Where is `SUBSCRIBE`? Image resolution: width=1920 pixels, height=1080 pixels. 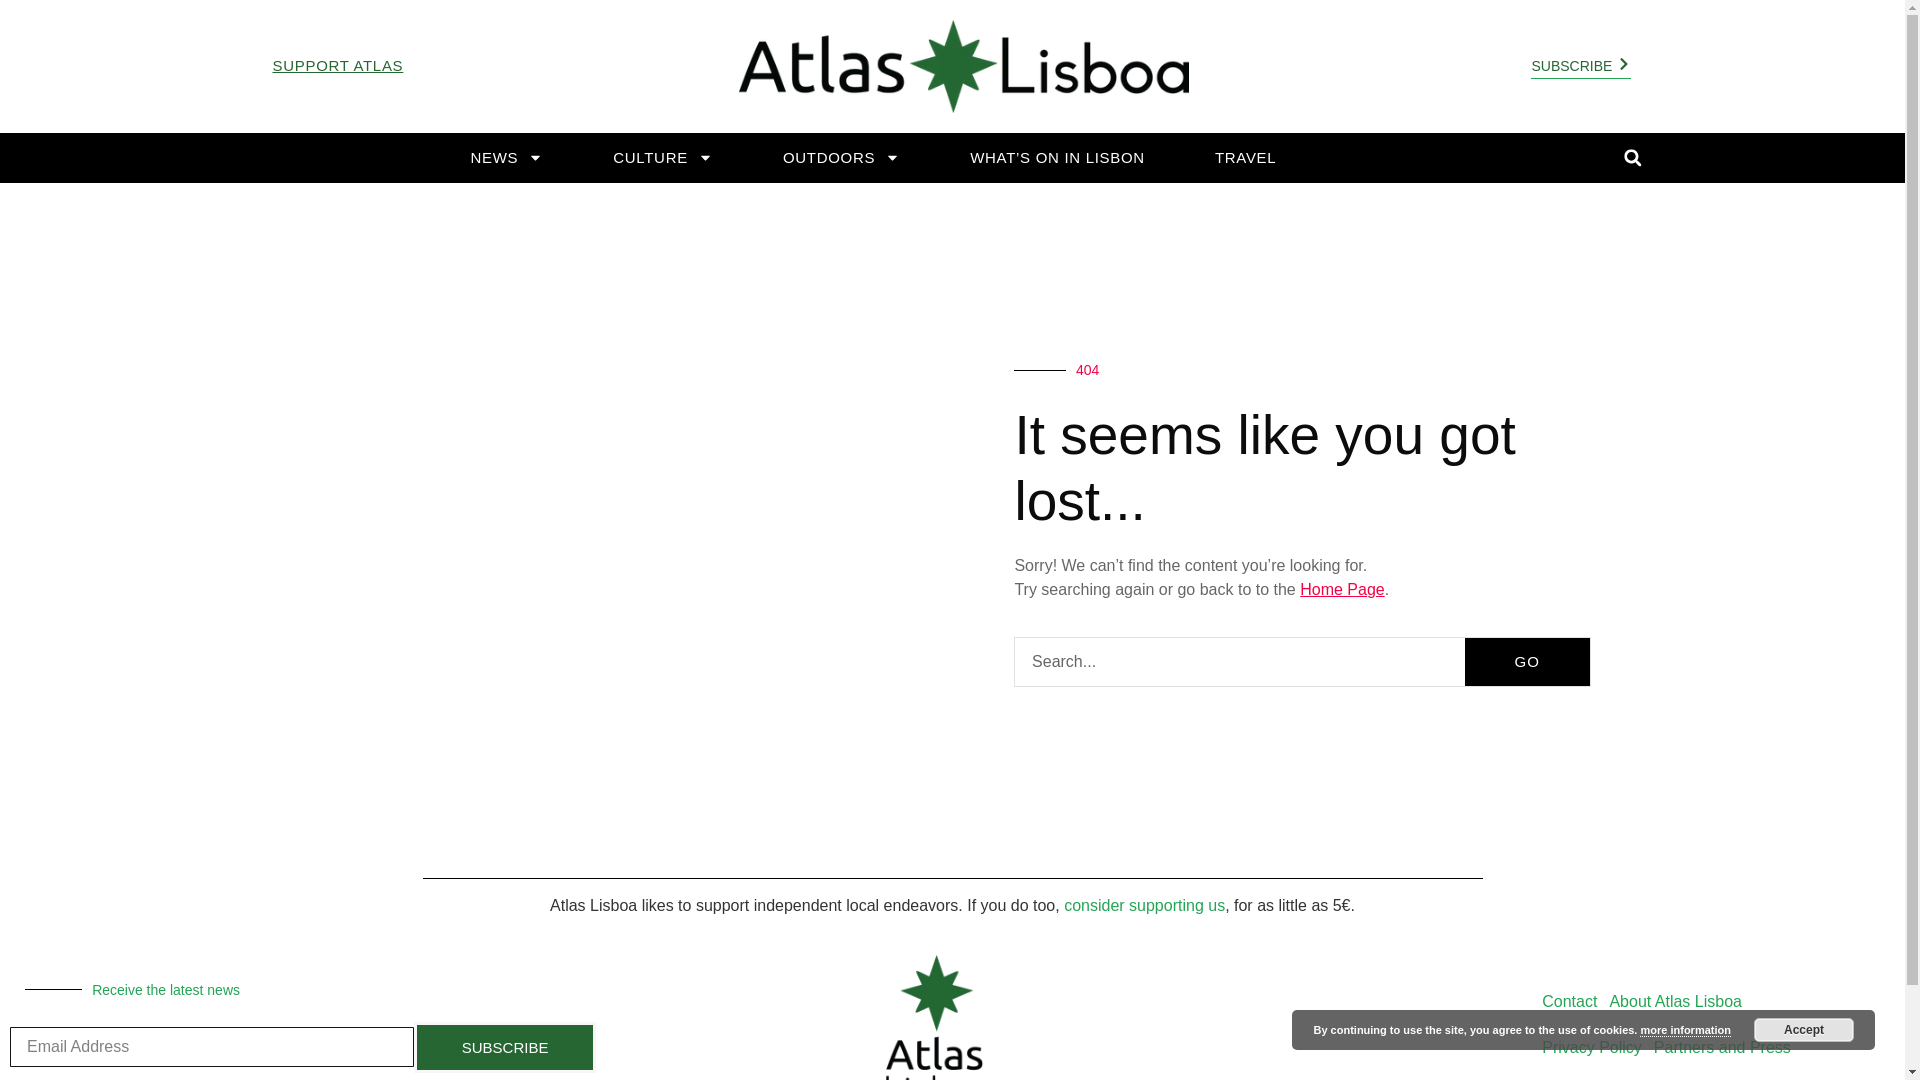
SUBSCRIBE is located at coordinates (504, 1047).